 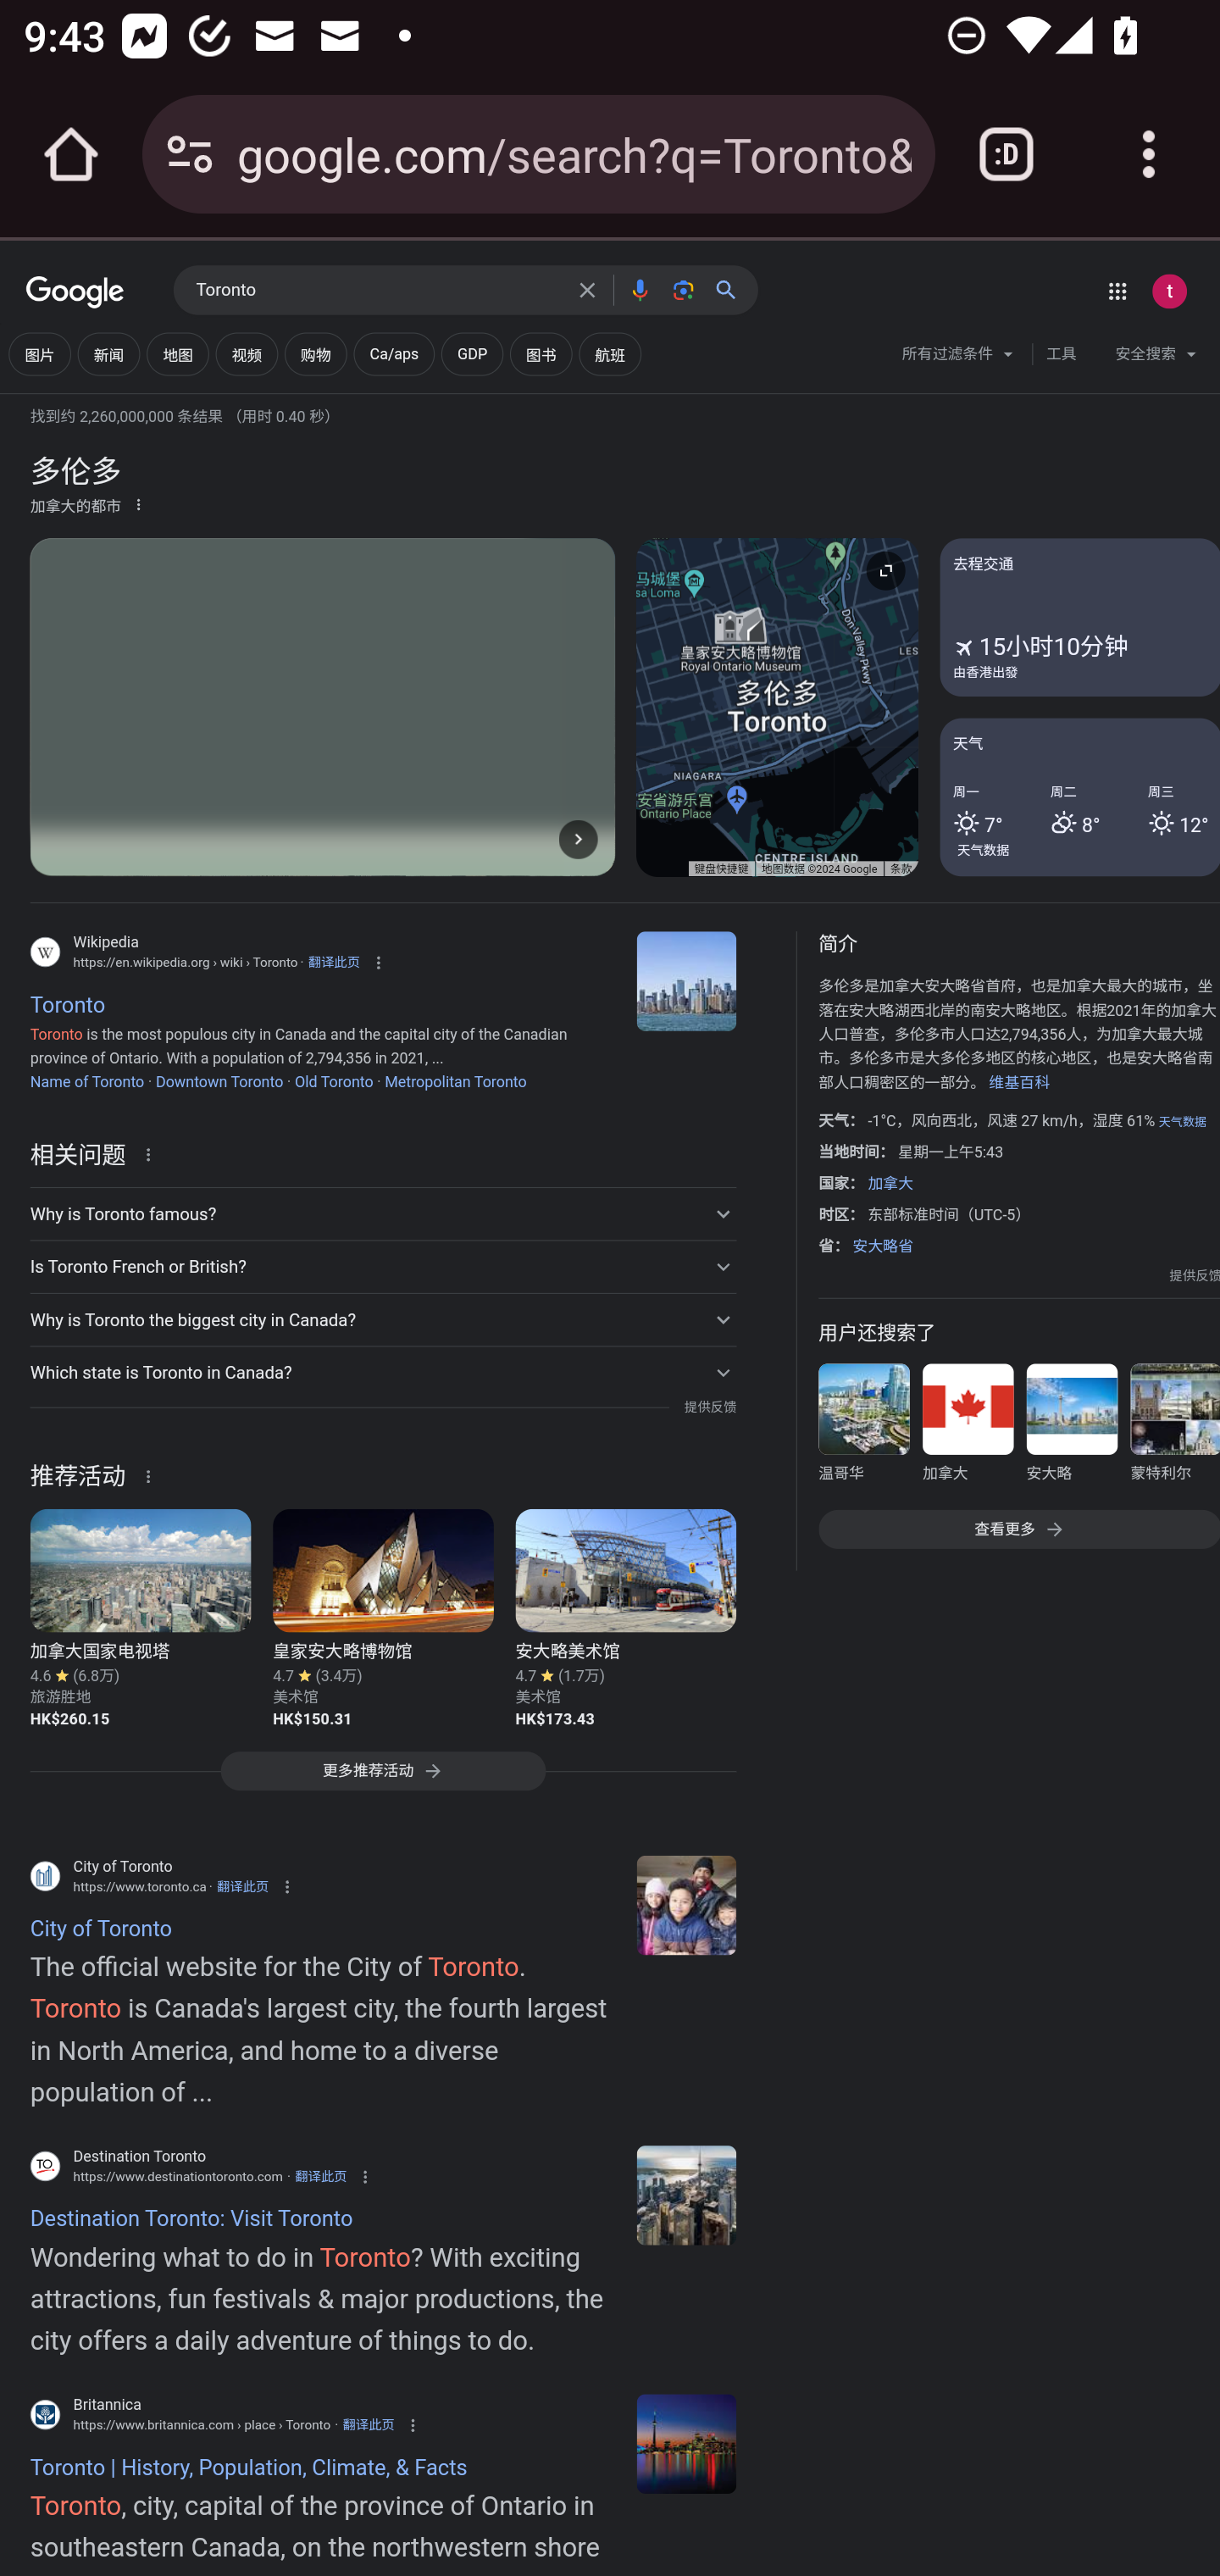 What do you see at coordinates (984, 849) in the screenshot?
I see `天气数据` at bounding box center [984, 849].